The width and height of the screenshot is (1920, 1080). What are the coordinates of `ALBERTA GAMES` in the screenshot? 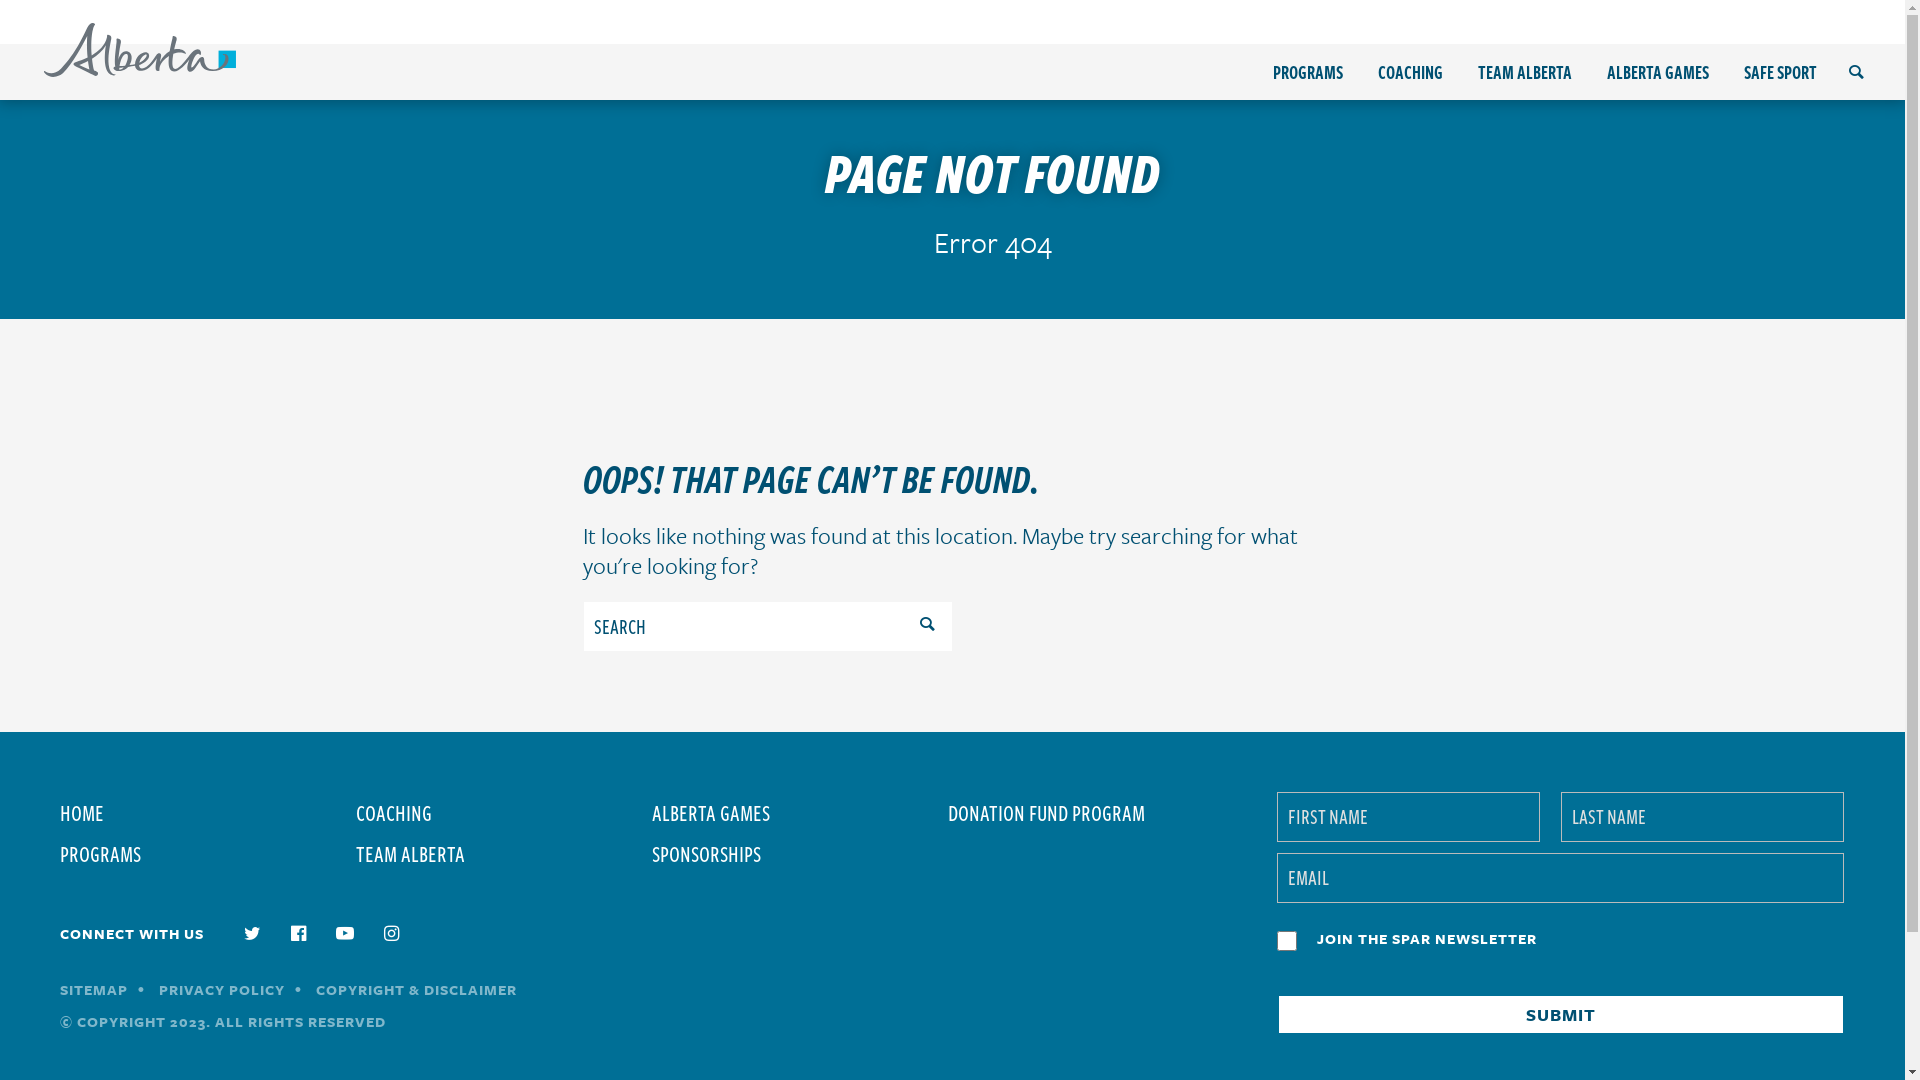 It's located at (796, 812).